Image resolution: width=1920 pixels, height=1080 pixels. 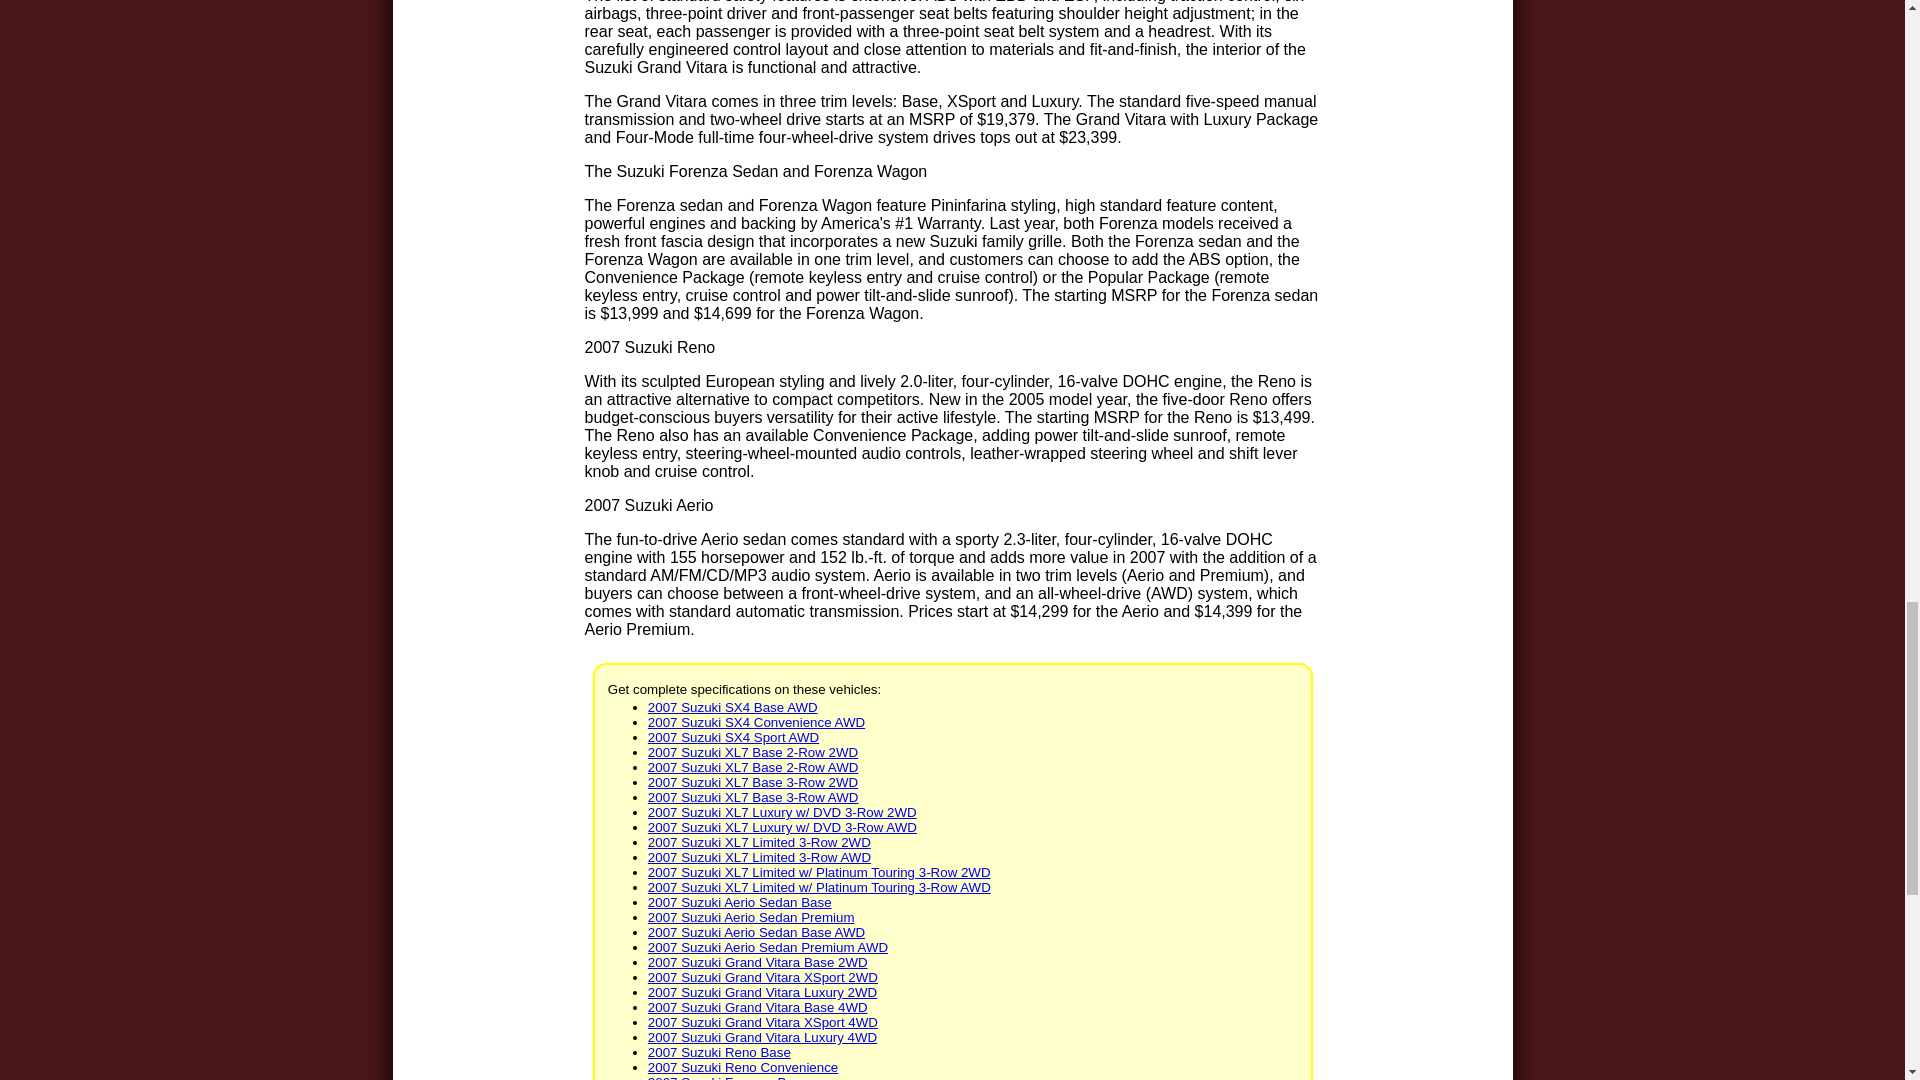 I want to click on 2007 Suzuki SX4 Convenience AWD, so click(x=756, y=722).